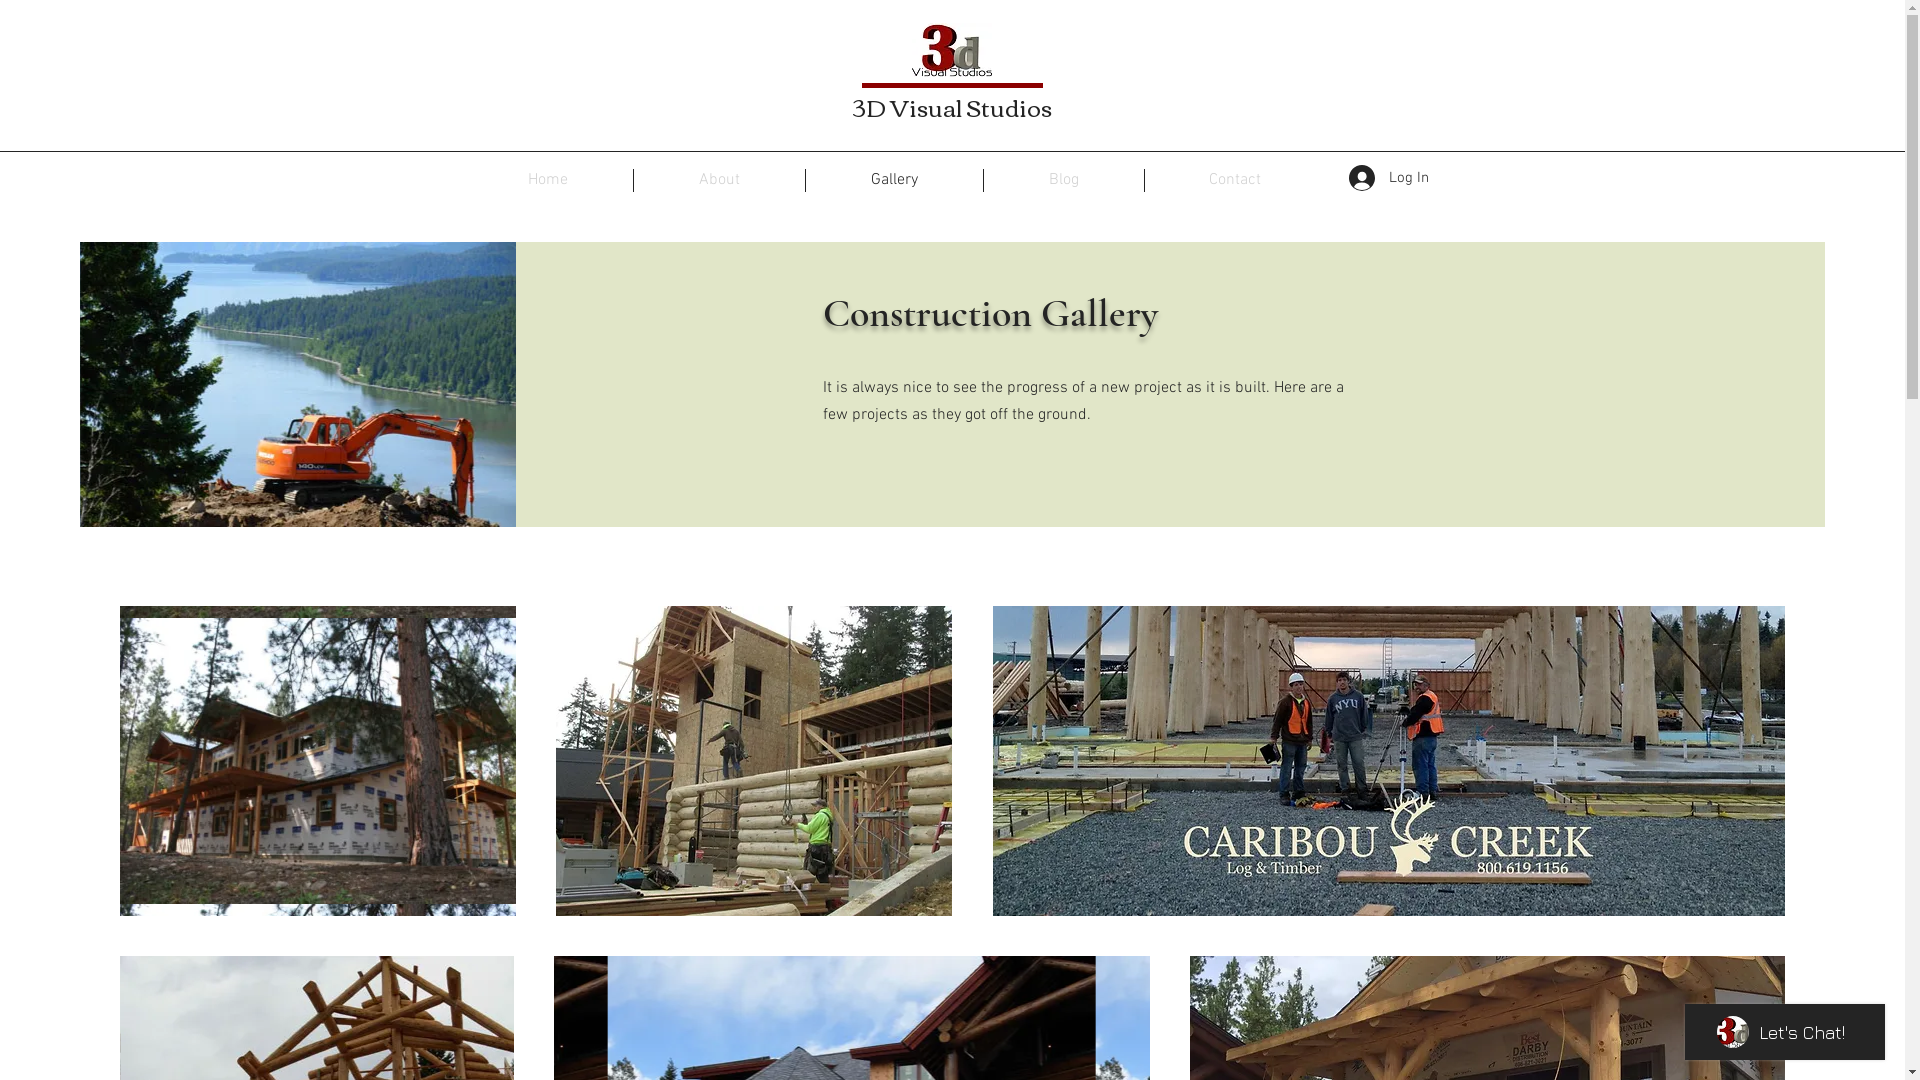 This screenshot has width=1920, height=1080. Describe the element at coordinates (952, 106) in the screenshot. I see `3D Visual Studios` at that location.